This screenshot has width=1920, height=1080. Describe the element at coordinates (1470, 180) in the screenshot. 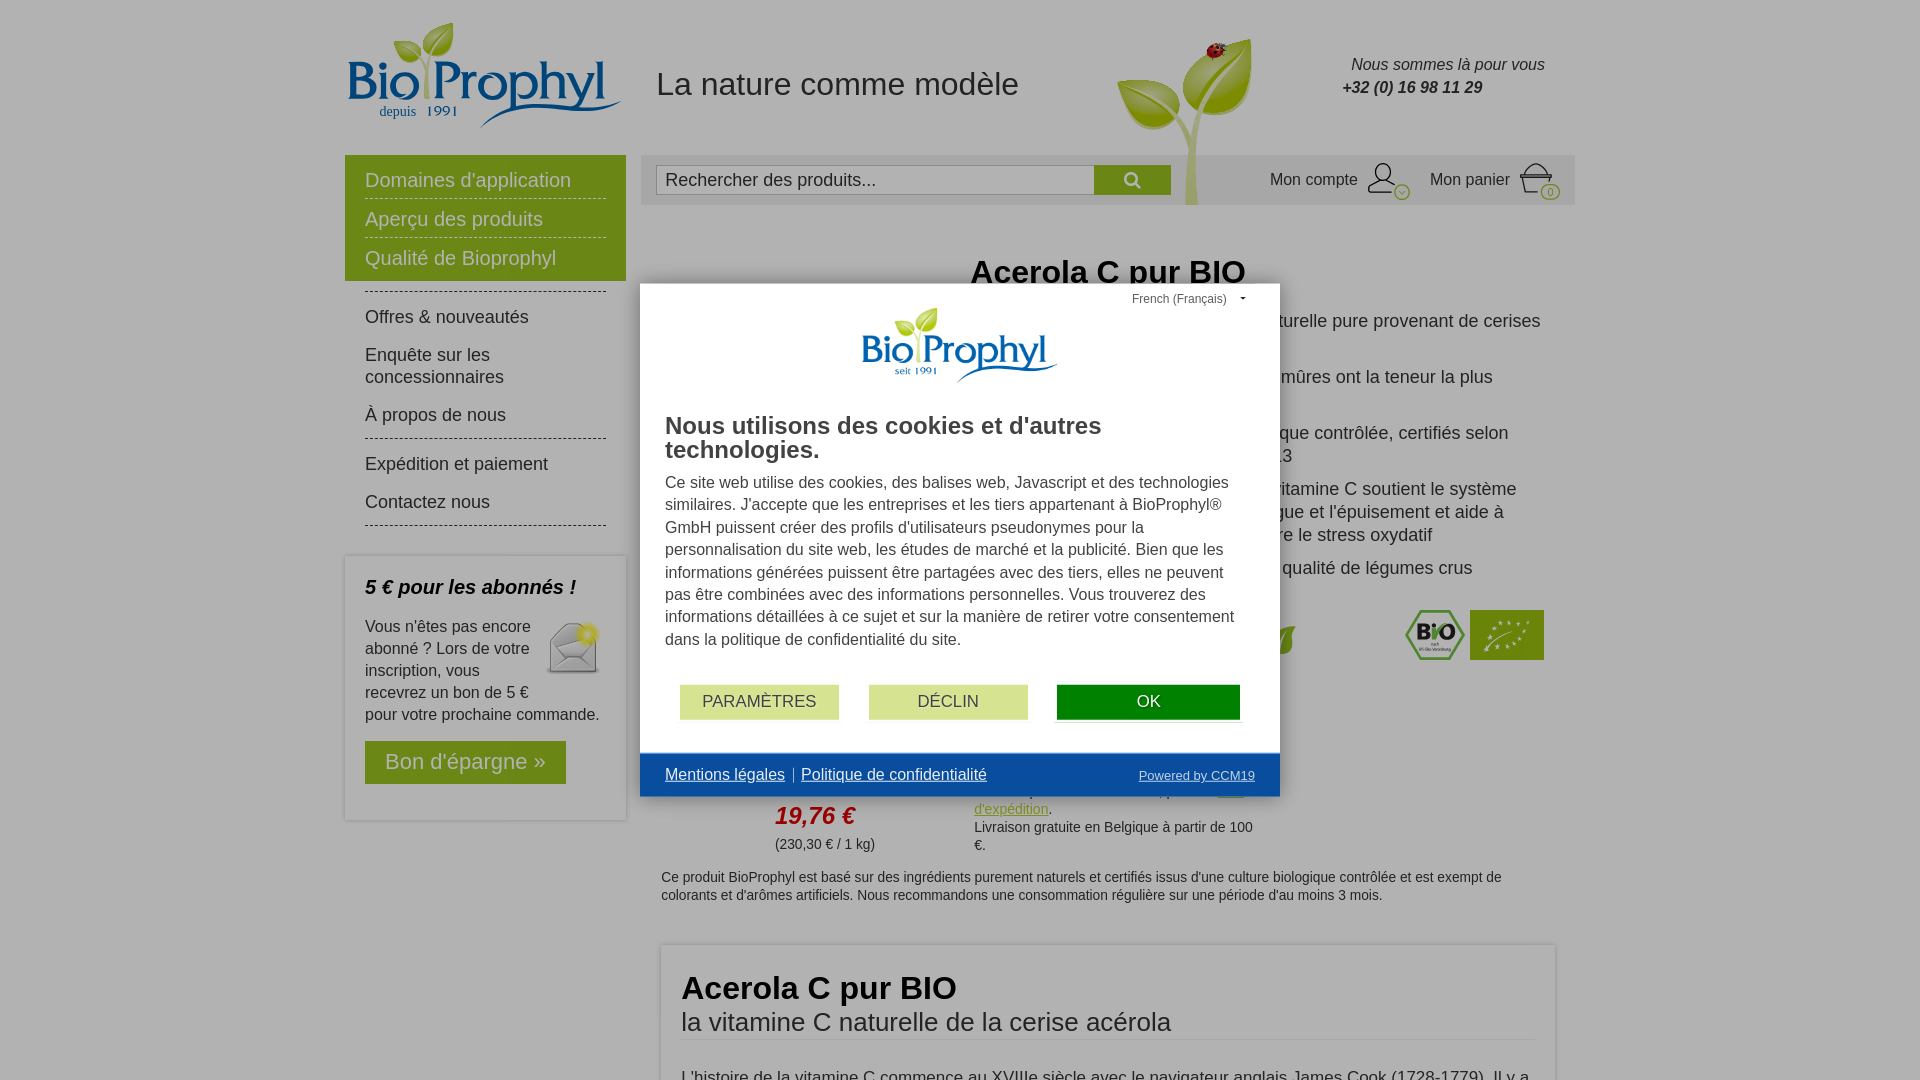

I see `Mon panier
0` at that location.